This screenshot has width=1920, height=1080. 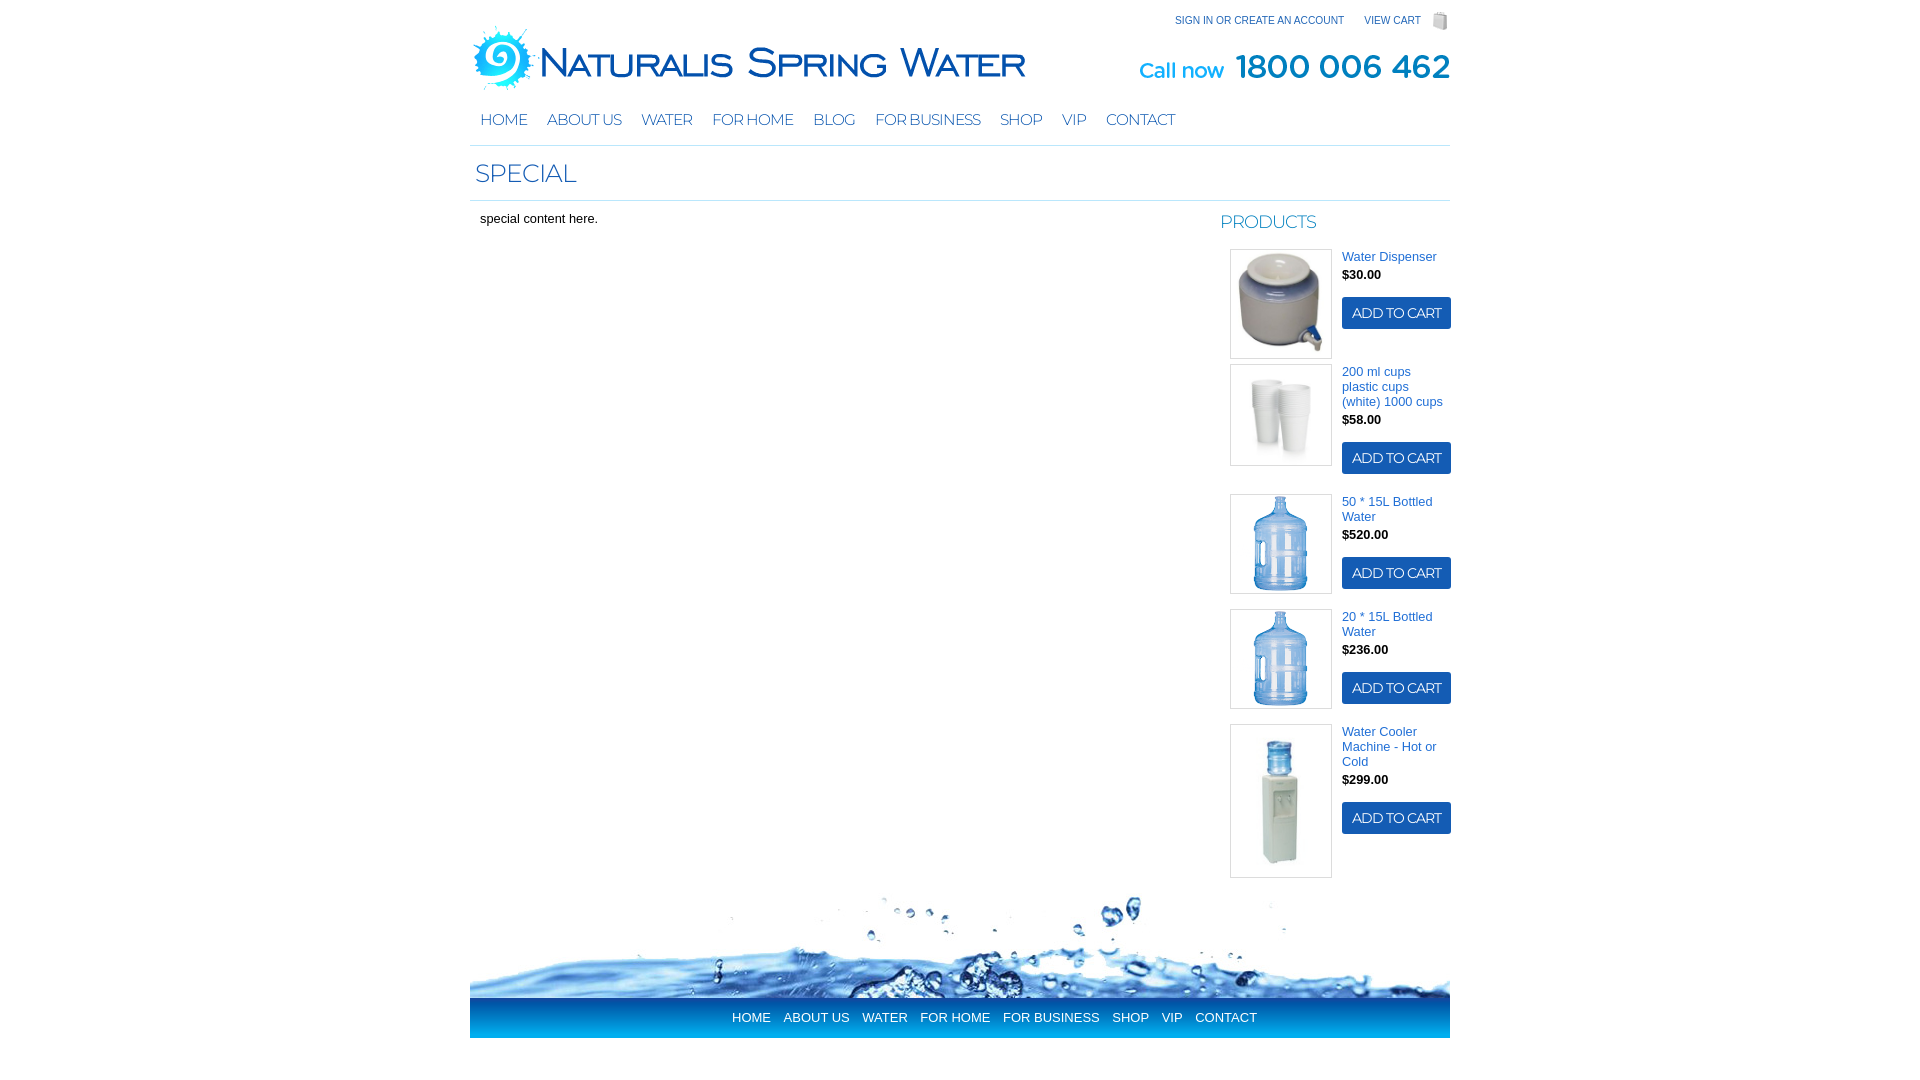 I want to click on SHOP, so click(x=1136, y=1018).